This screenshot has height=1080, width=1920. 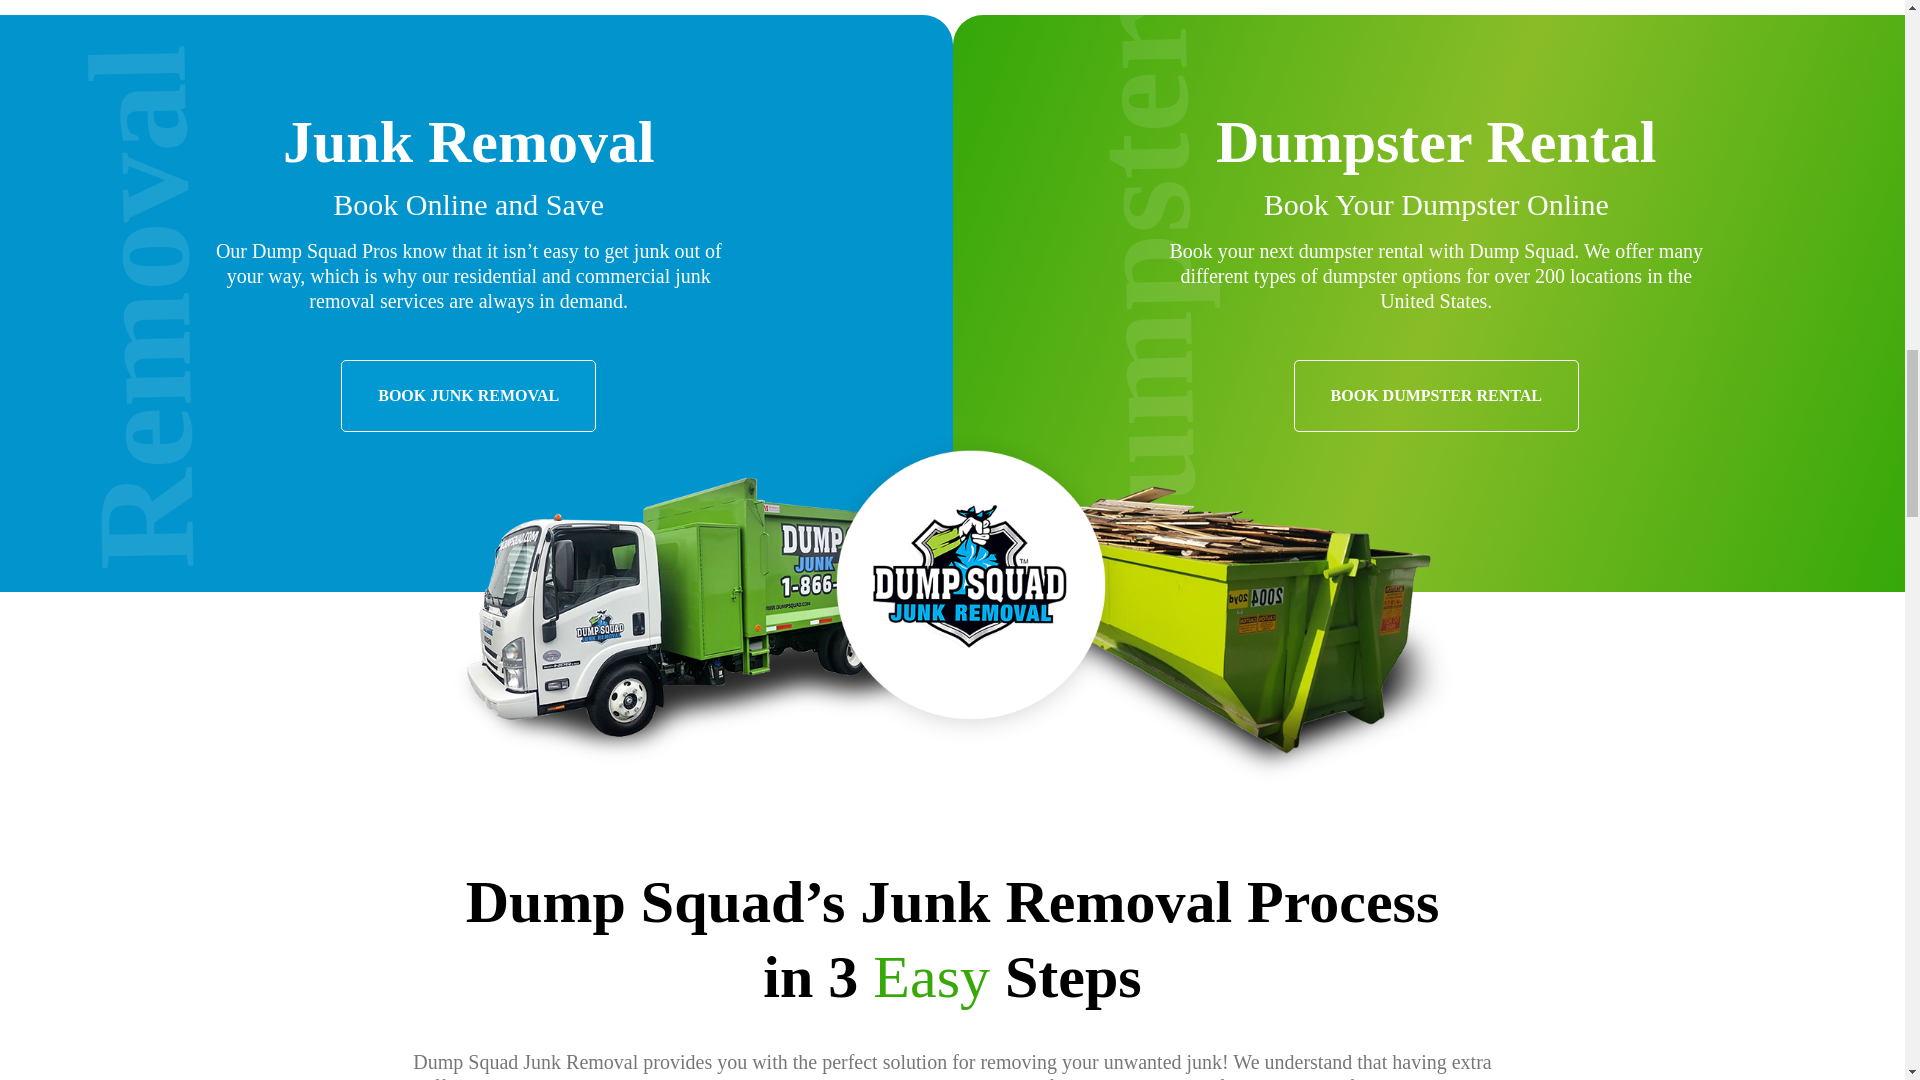 I want to click on BOOK DUMPSTER RENTAL, so click(x=1436, y=396).